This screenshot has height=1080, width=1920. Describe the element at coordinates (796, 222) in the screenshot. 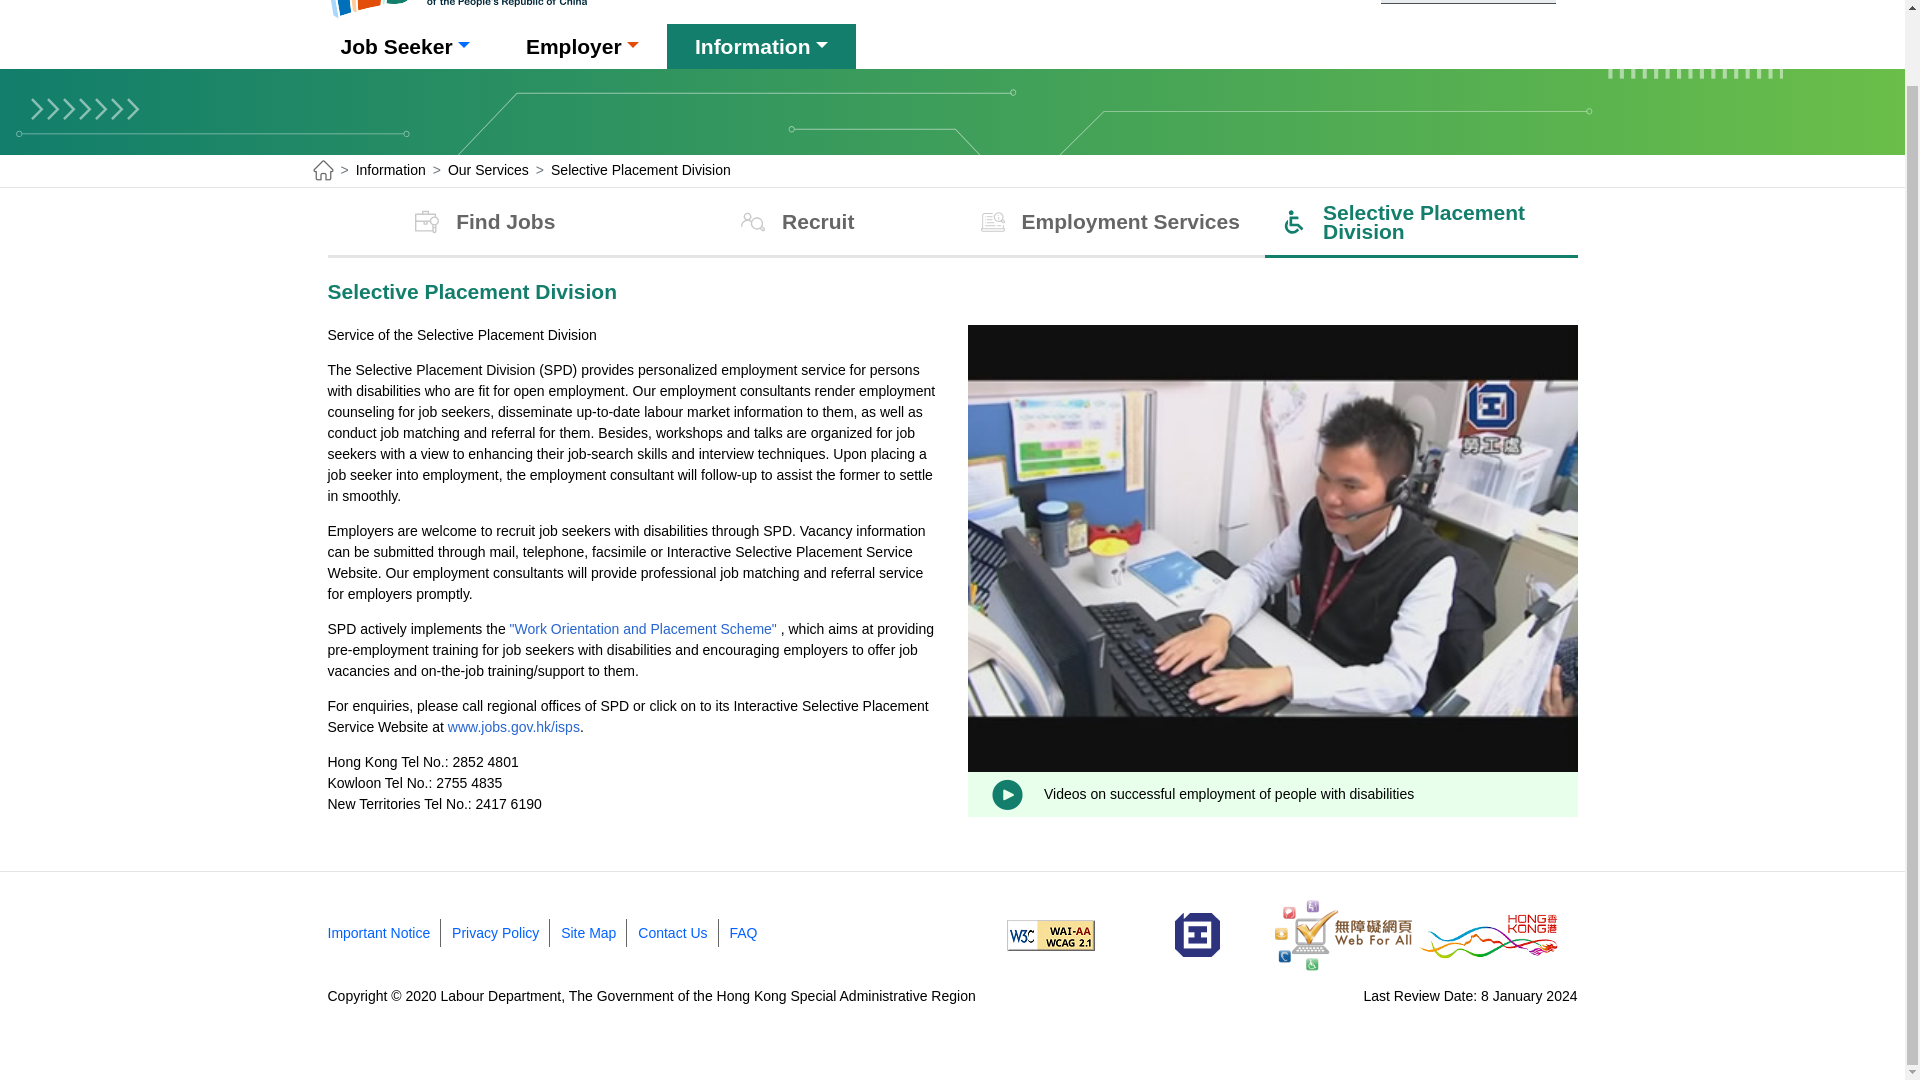

I see `Recruit` at that location.